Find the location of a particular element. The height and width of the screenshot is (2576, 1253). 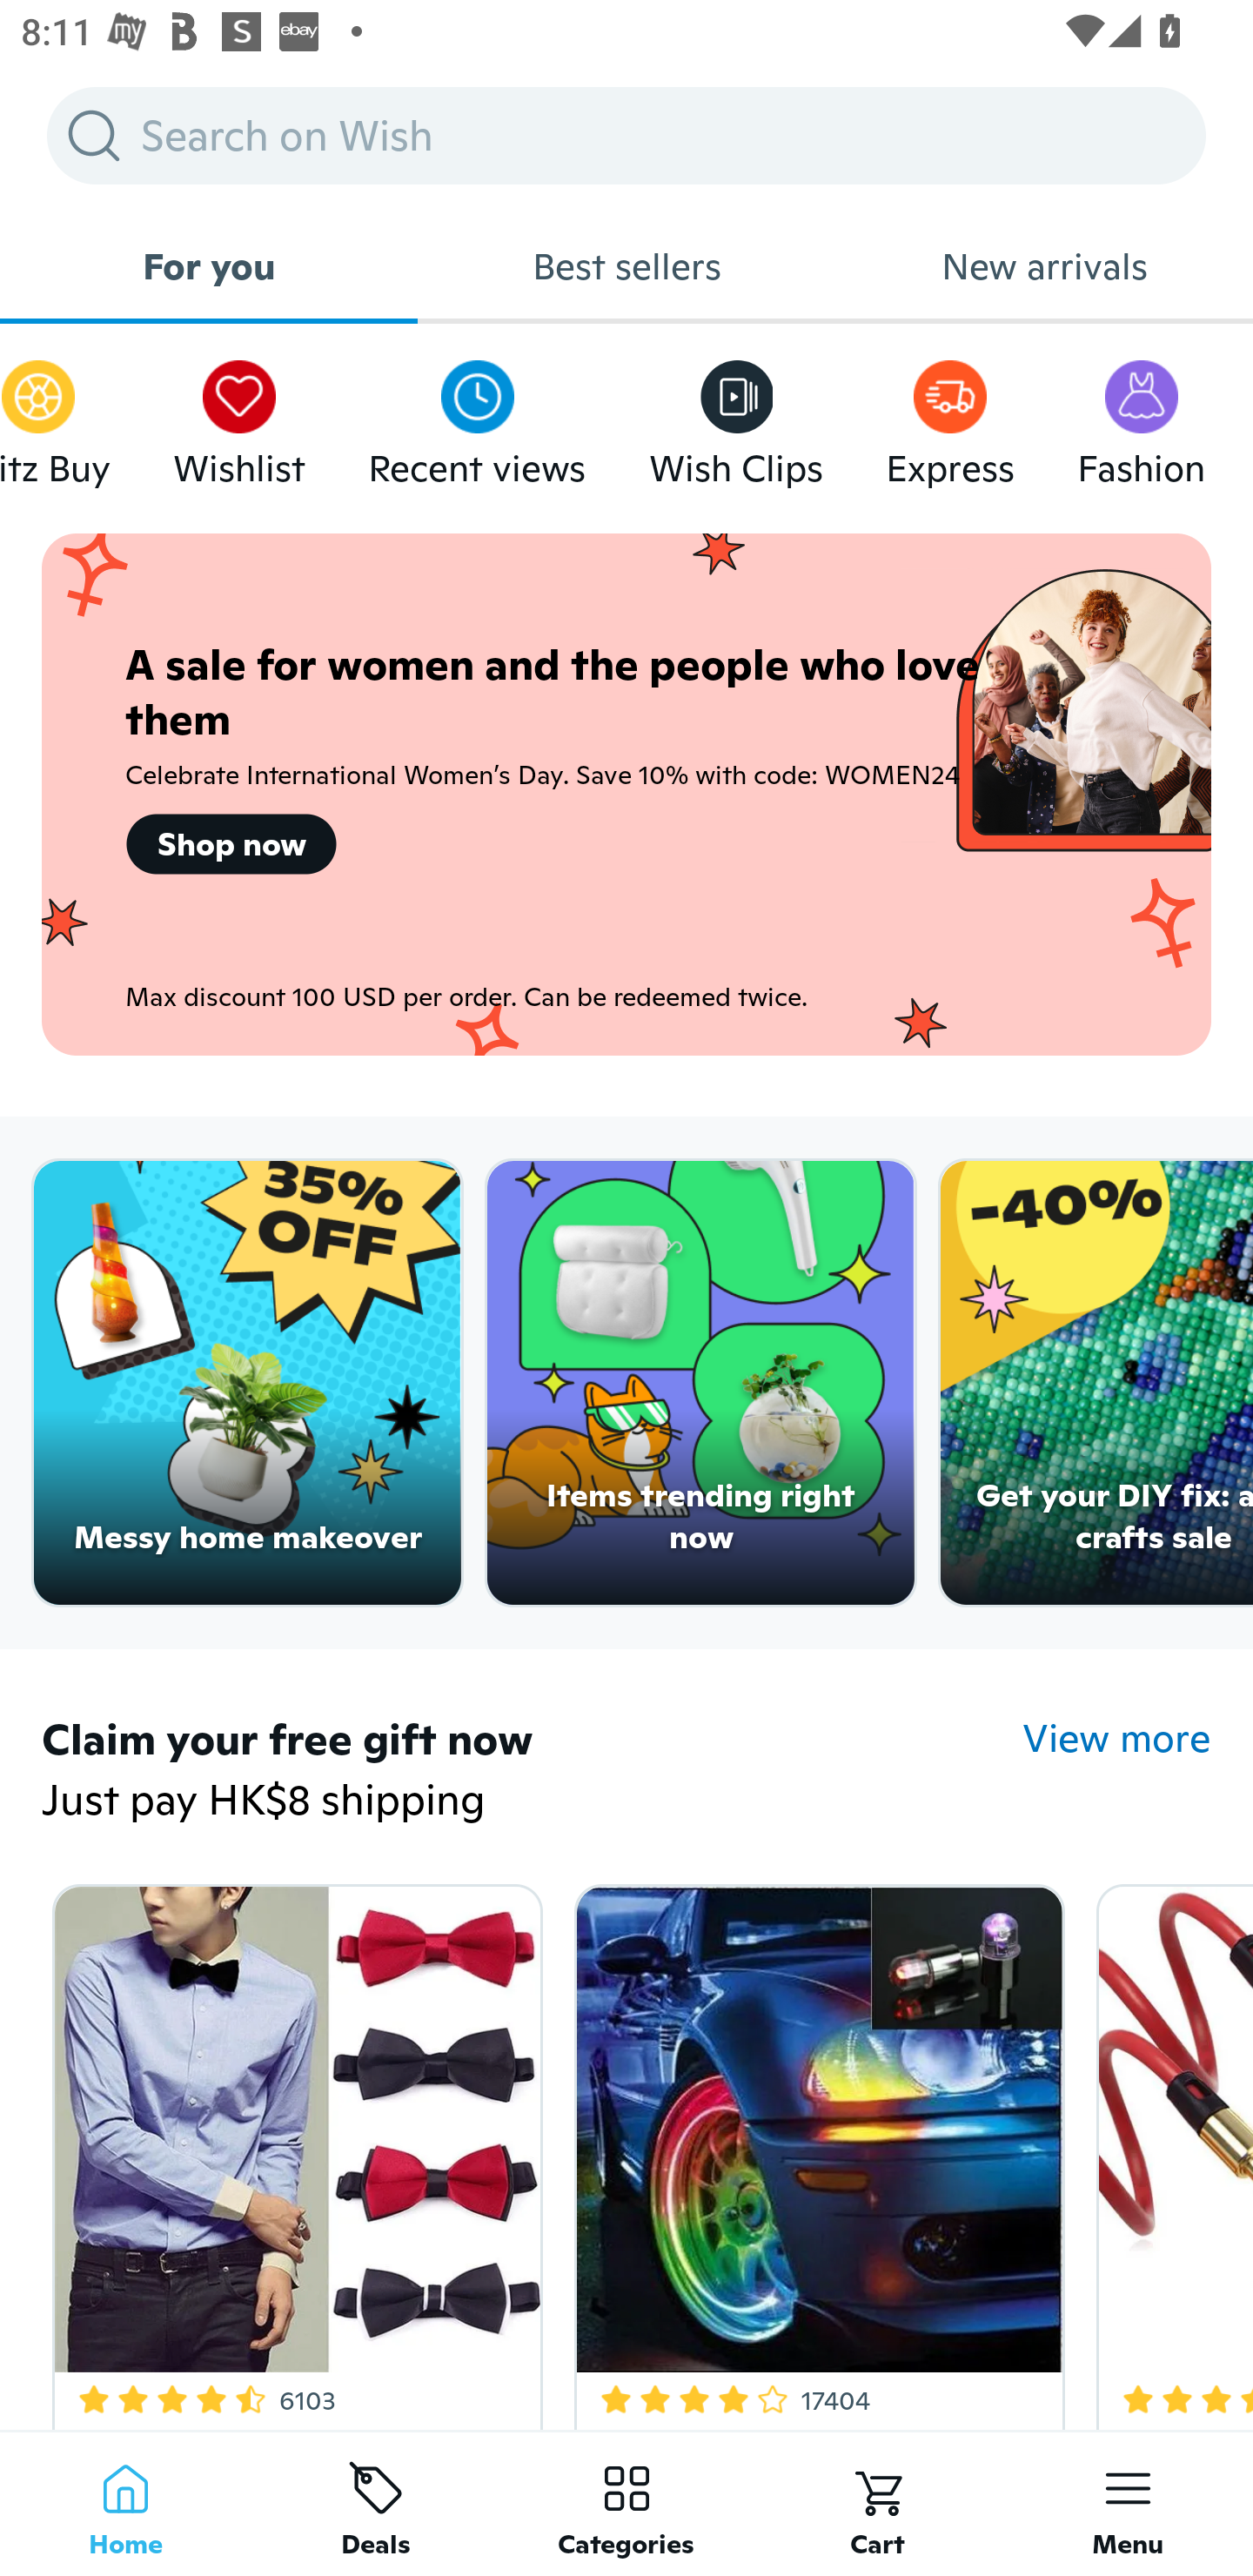

Blitz Buy is located at coordinates (55, 416).